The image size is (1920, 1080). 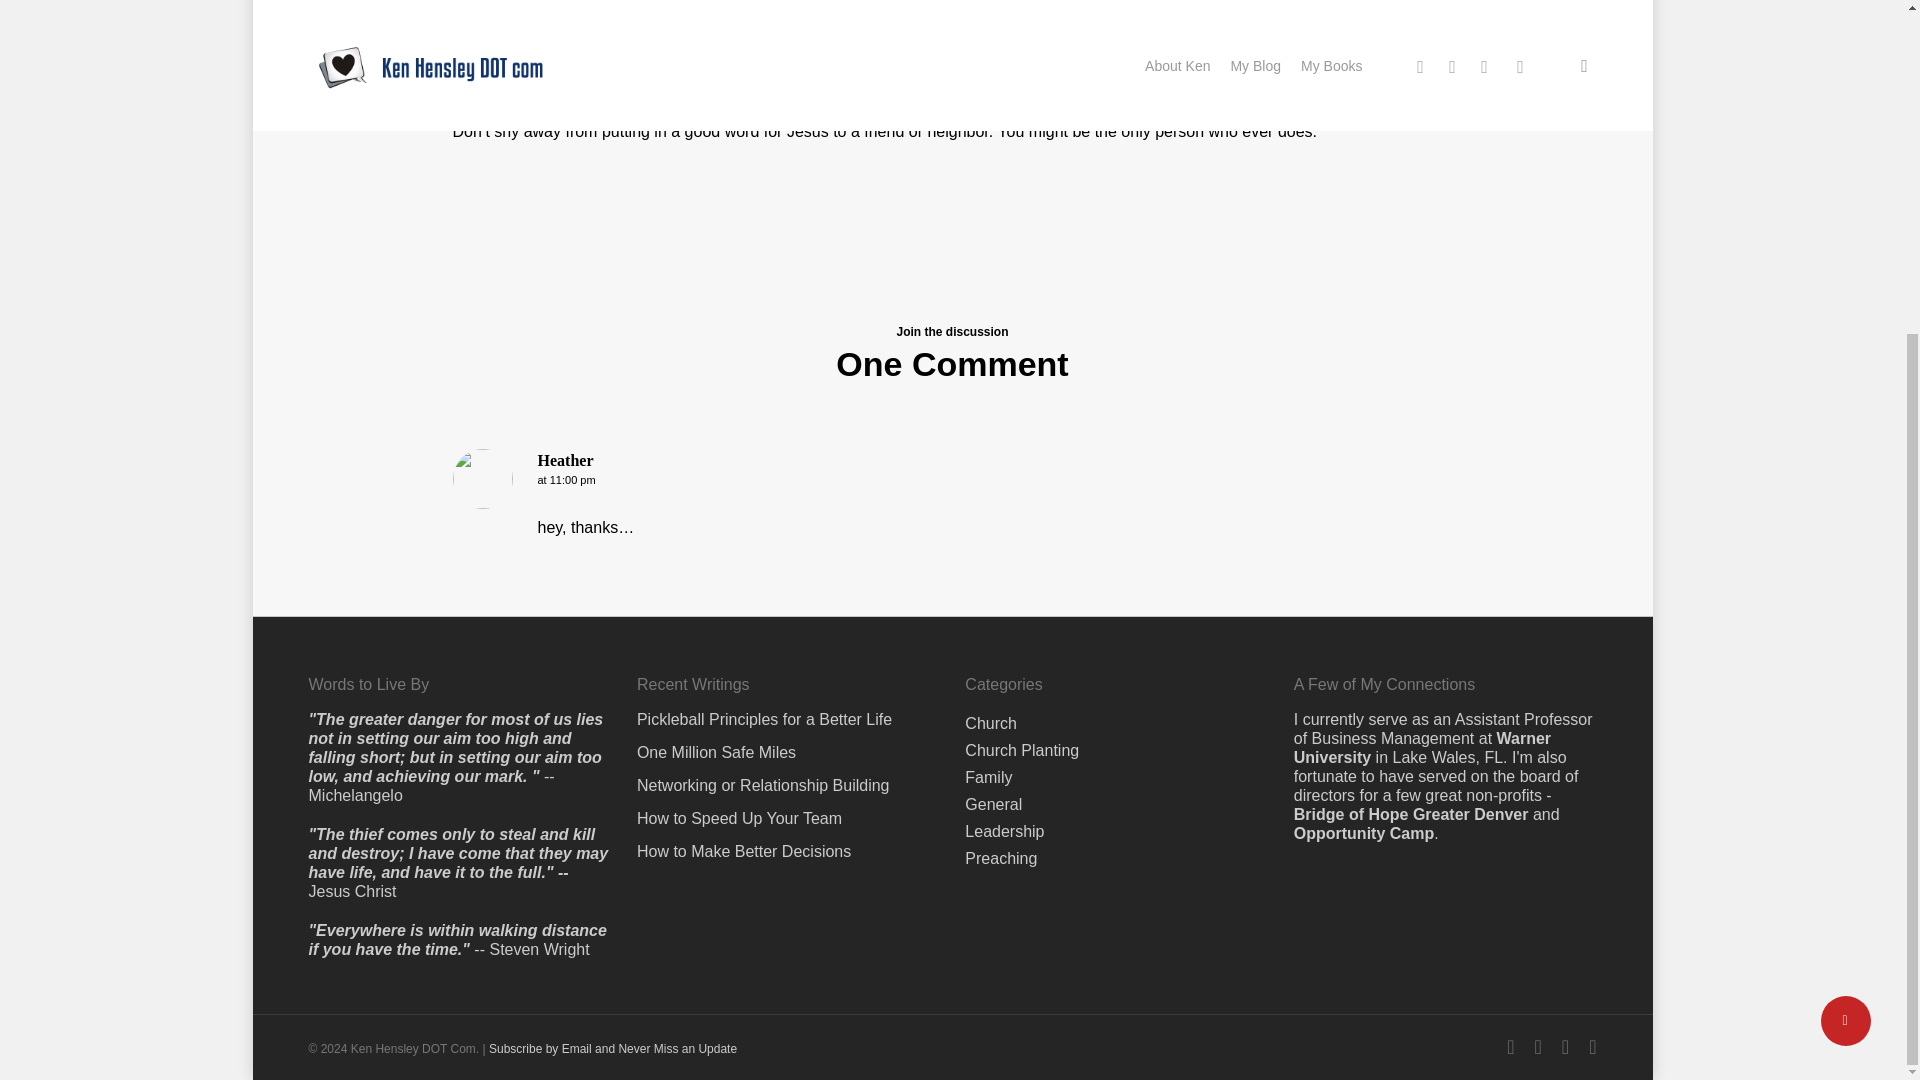 What do you see at coordinates (788, 314) in the screenshot?
I see `Networking or Relationship Building` at bounding box center [788, 314].